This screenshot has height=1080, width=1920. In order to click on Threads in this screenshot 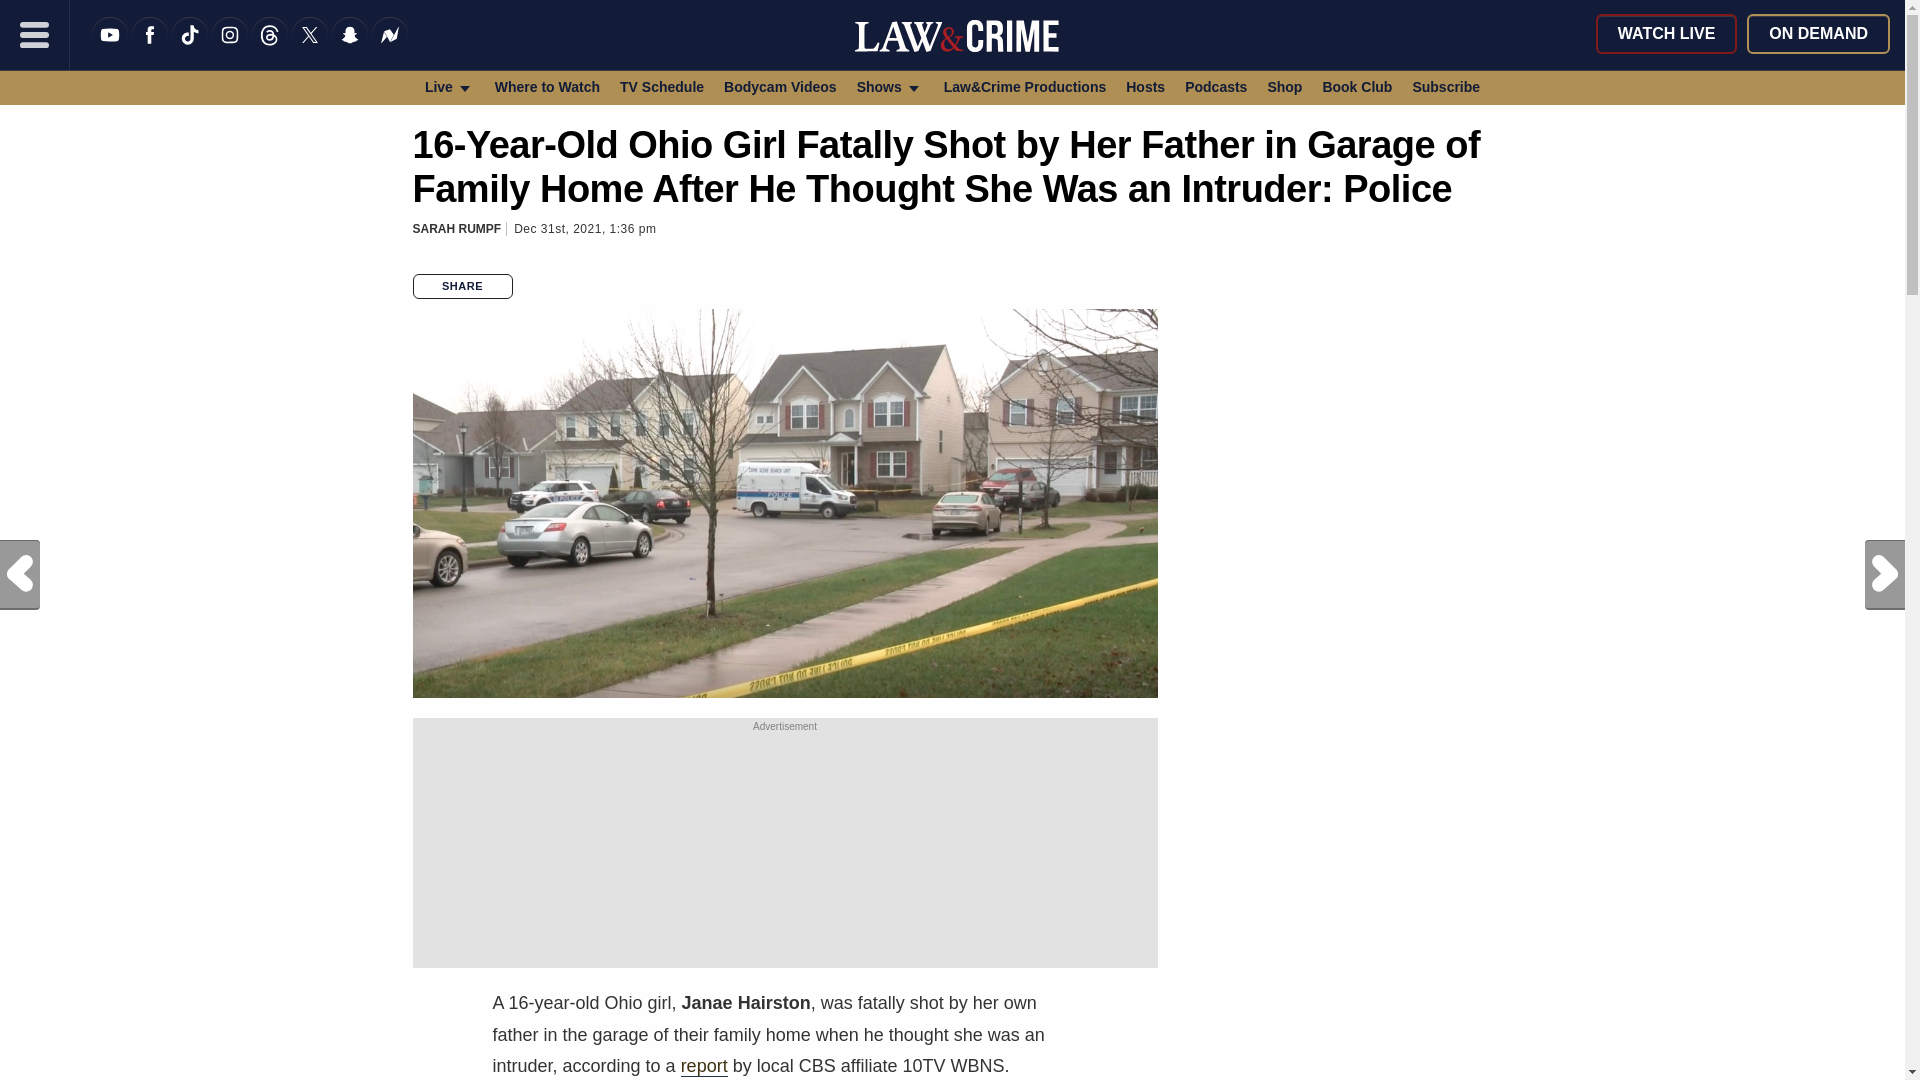, I will do `click(270, 47)`.